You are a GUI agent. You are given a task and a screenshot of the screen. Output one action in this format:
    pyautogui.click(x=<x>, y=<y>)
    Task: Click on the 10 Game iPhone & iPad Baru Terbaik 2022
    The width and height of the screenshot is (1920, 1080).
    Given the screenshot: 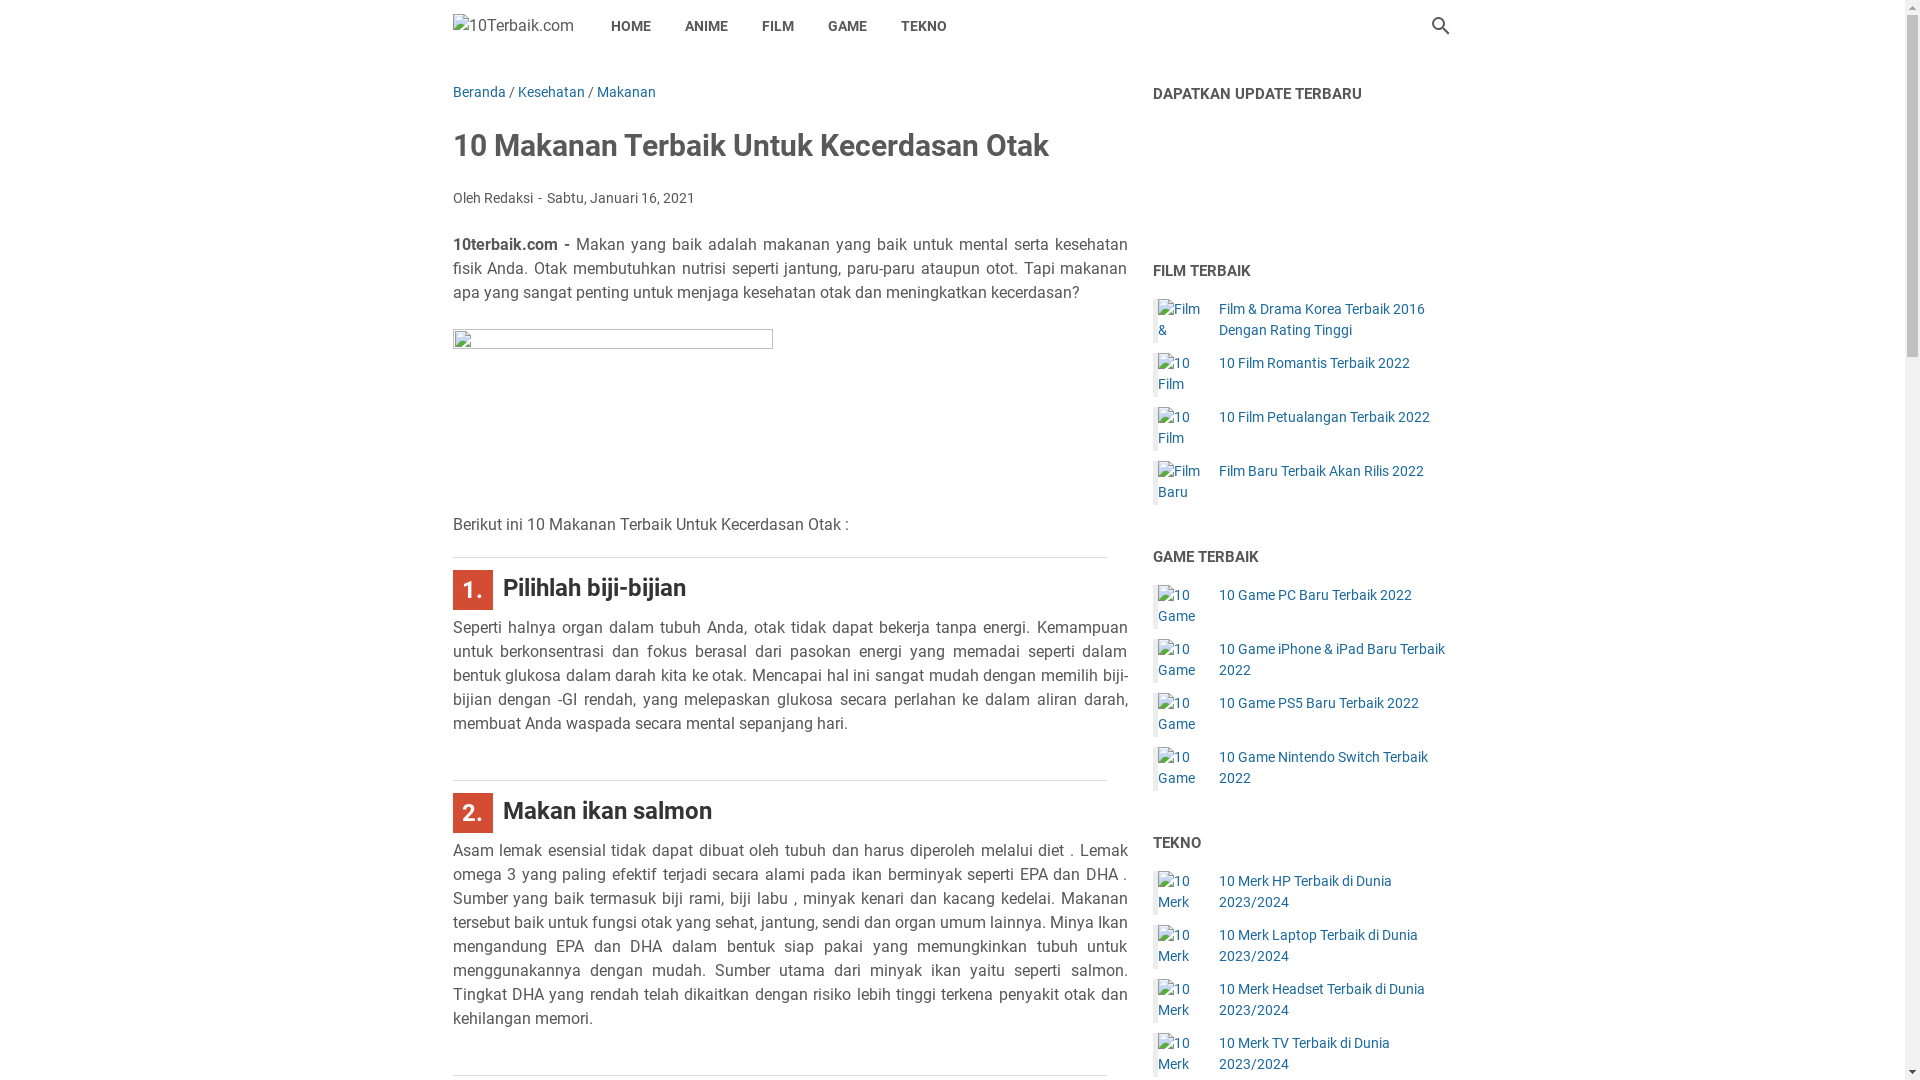 What is the action you would take?
    pyautogui.click(x=1180, y=661)
    